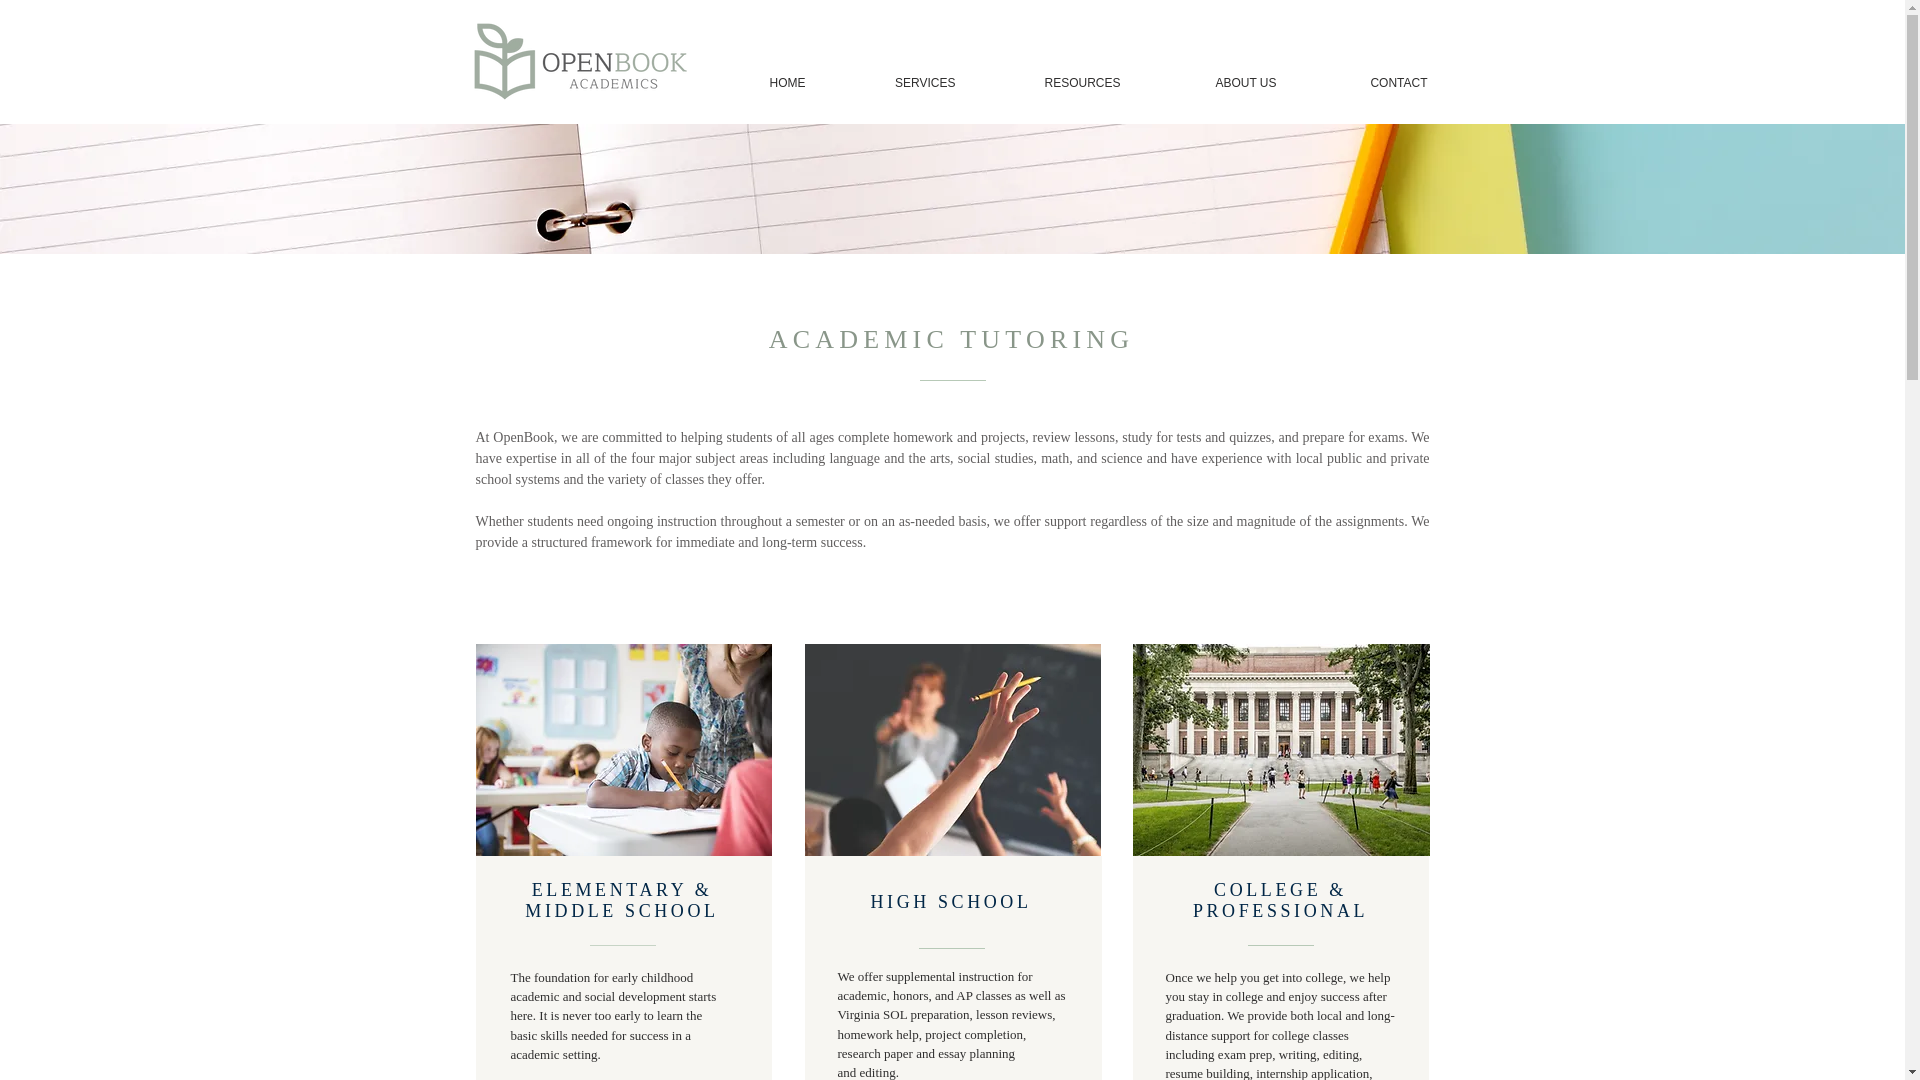  I want to click on CONTACT, so click(1368, 83).